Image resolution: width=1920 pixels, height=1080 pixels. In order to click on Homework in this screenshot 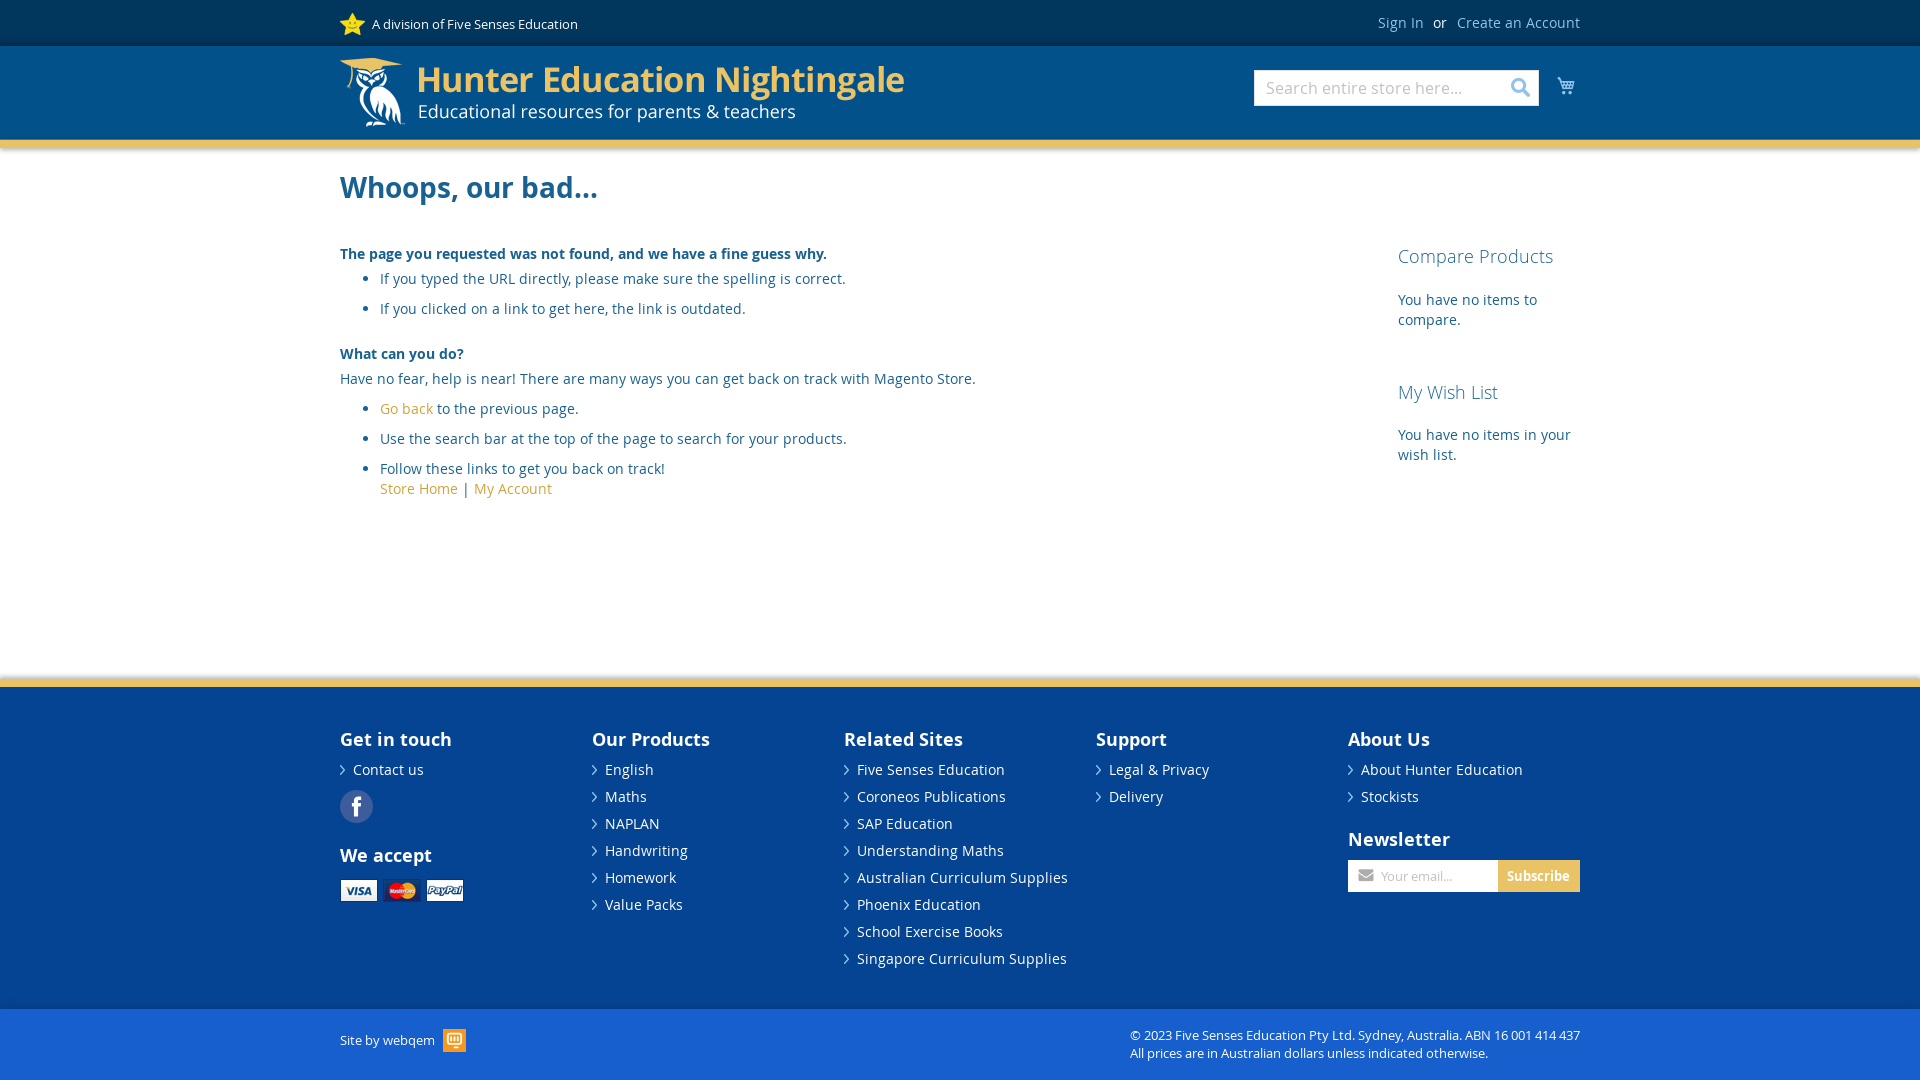, I will do `click(640, 878)`.